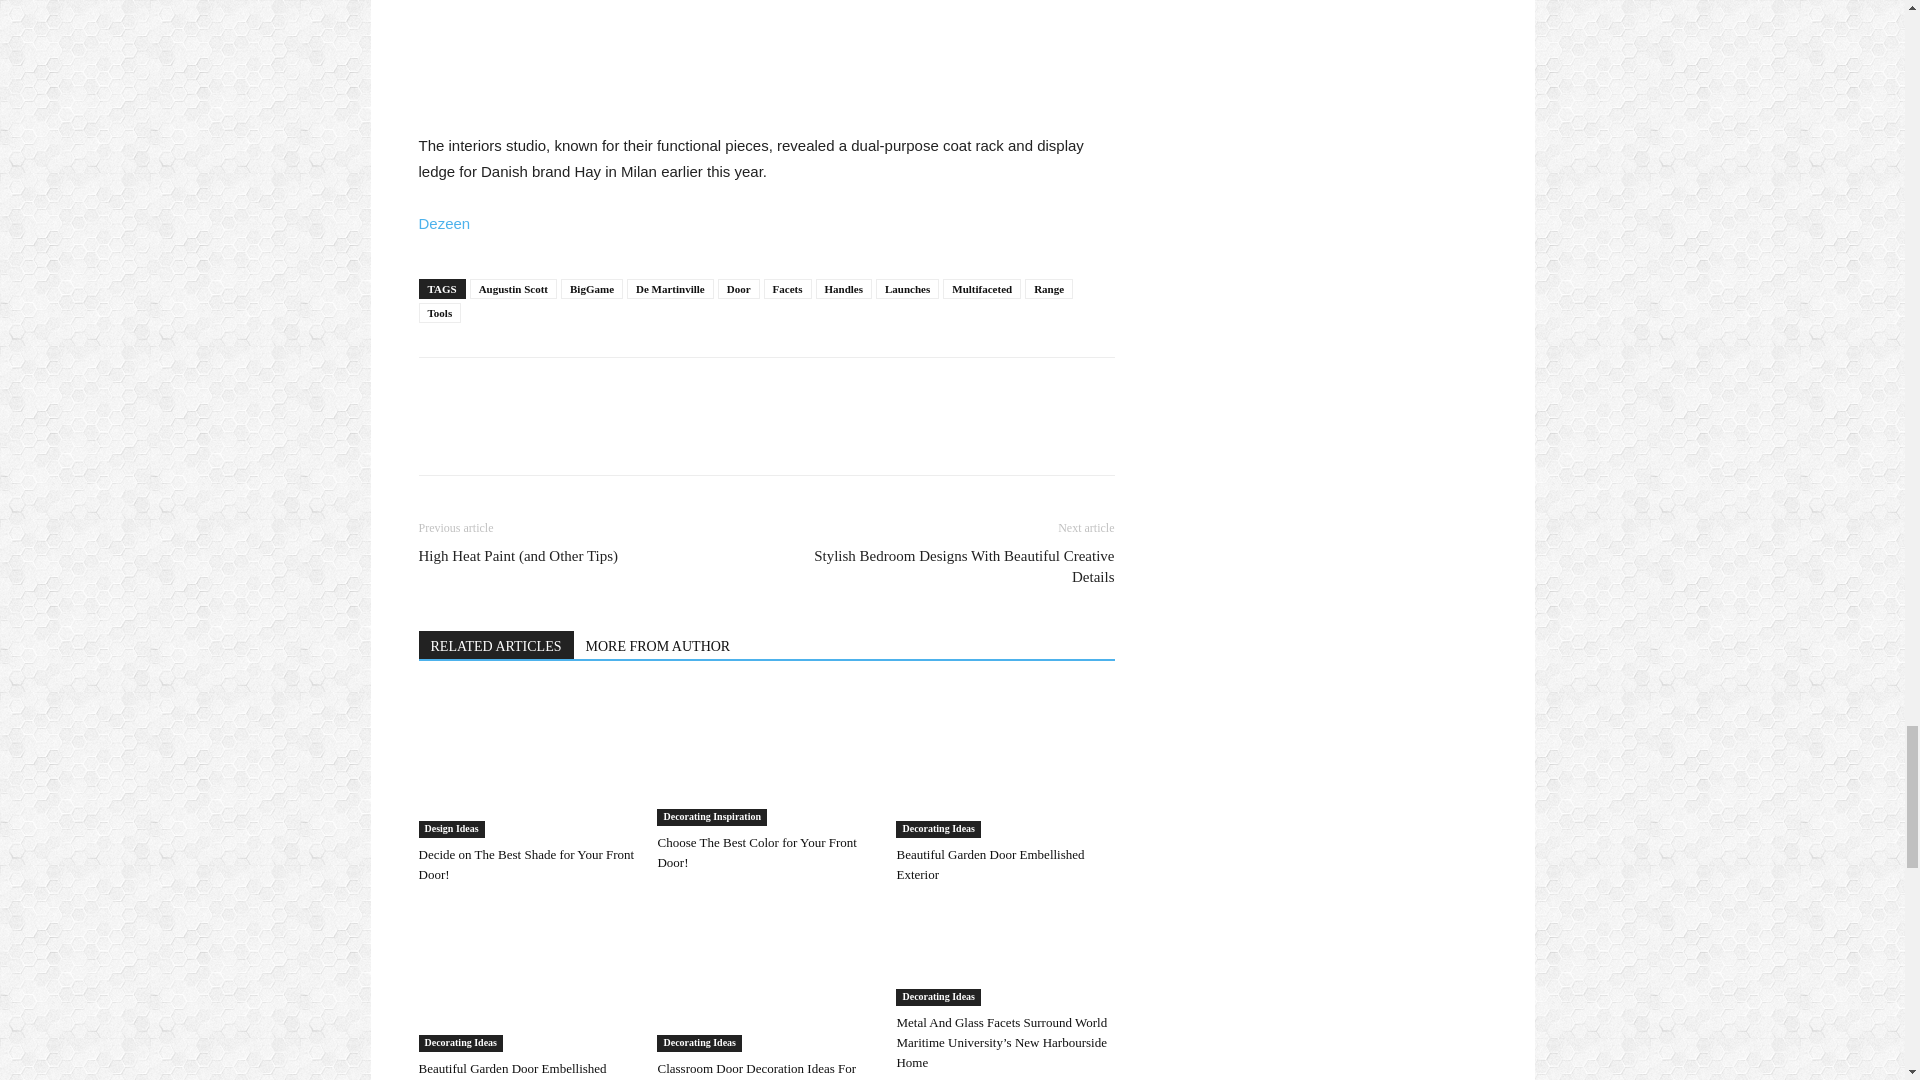  What do you see at coordinates (513, 288) in the screenshot?
I see `Augustin Scott` at bounding box center [513, 288].